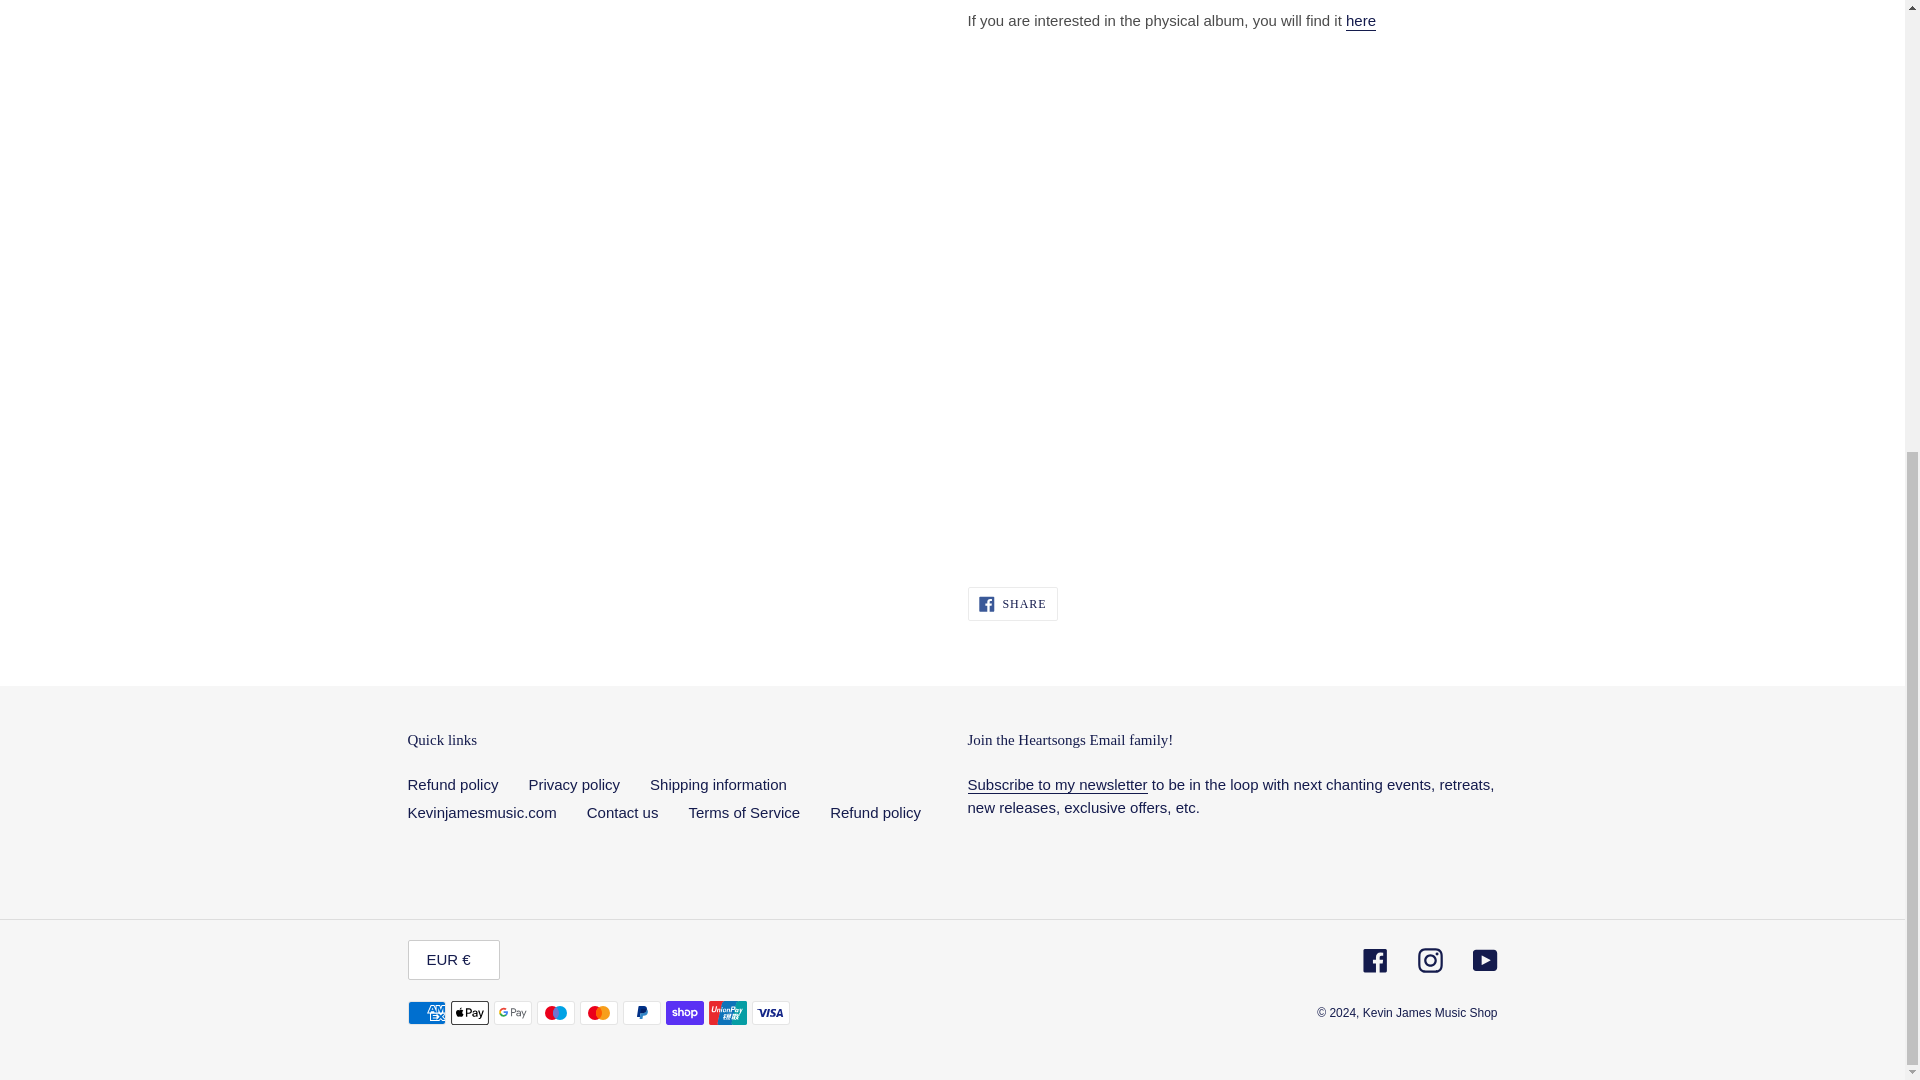 The image size is (1920, 1080). I want to click on here, so click(1360, 21).